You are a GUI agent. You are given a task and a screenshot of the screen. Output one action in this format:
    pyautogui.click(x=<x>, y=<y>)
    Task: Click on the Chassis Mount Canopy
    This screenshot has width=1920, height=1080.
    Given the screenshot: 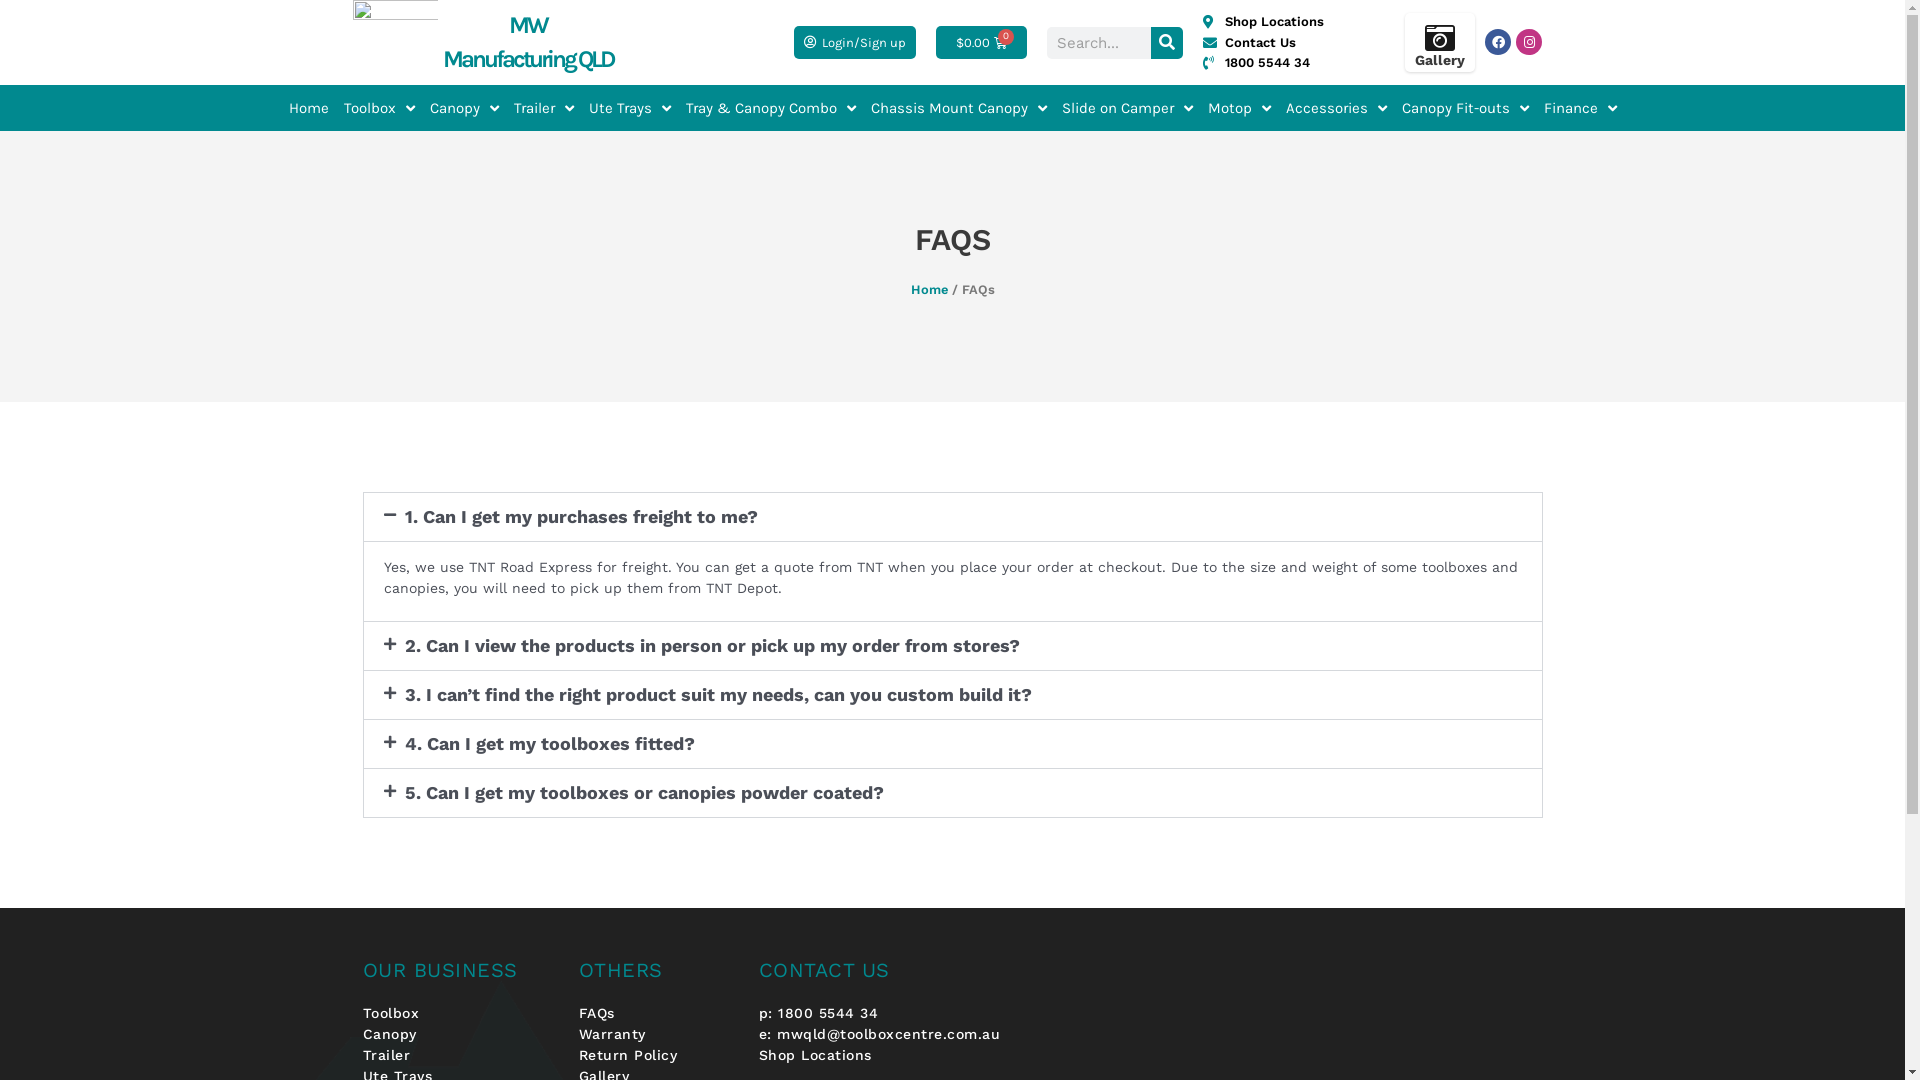 What is the action you would take?
    pyautogui.click(x=958, y=108)
    